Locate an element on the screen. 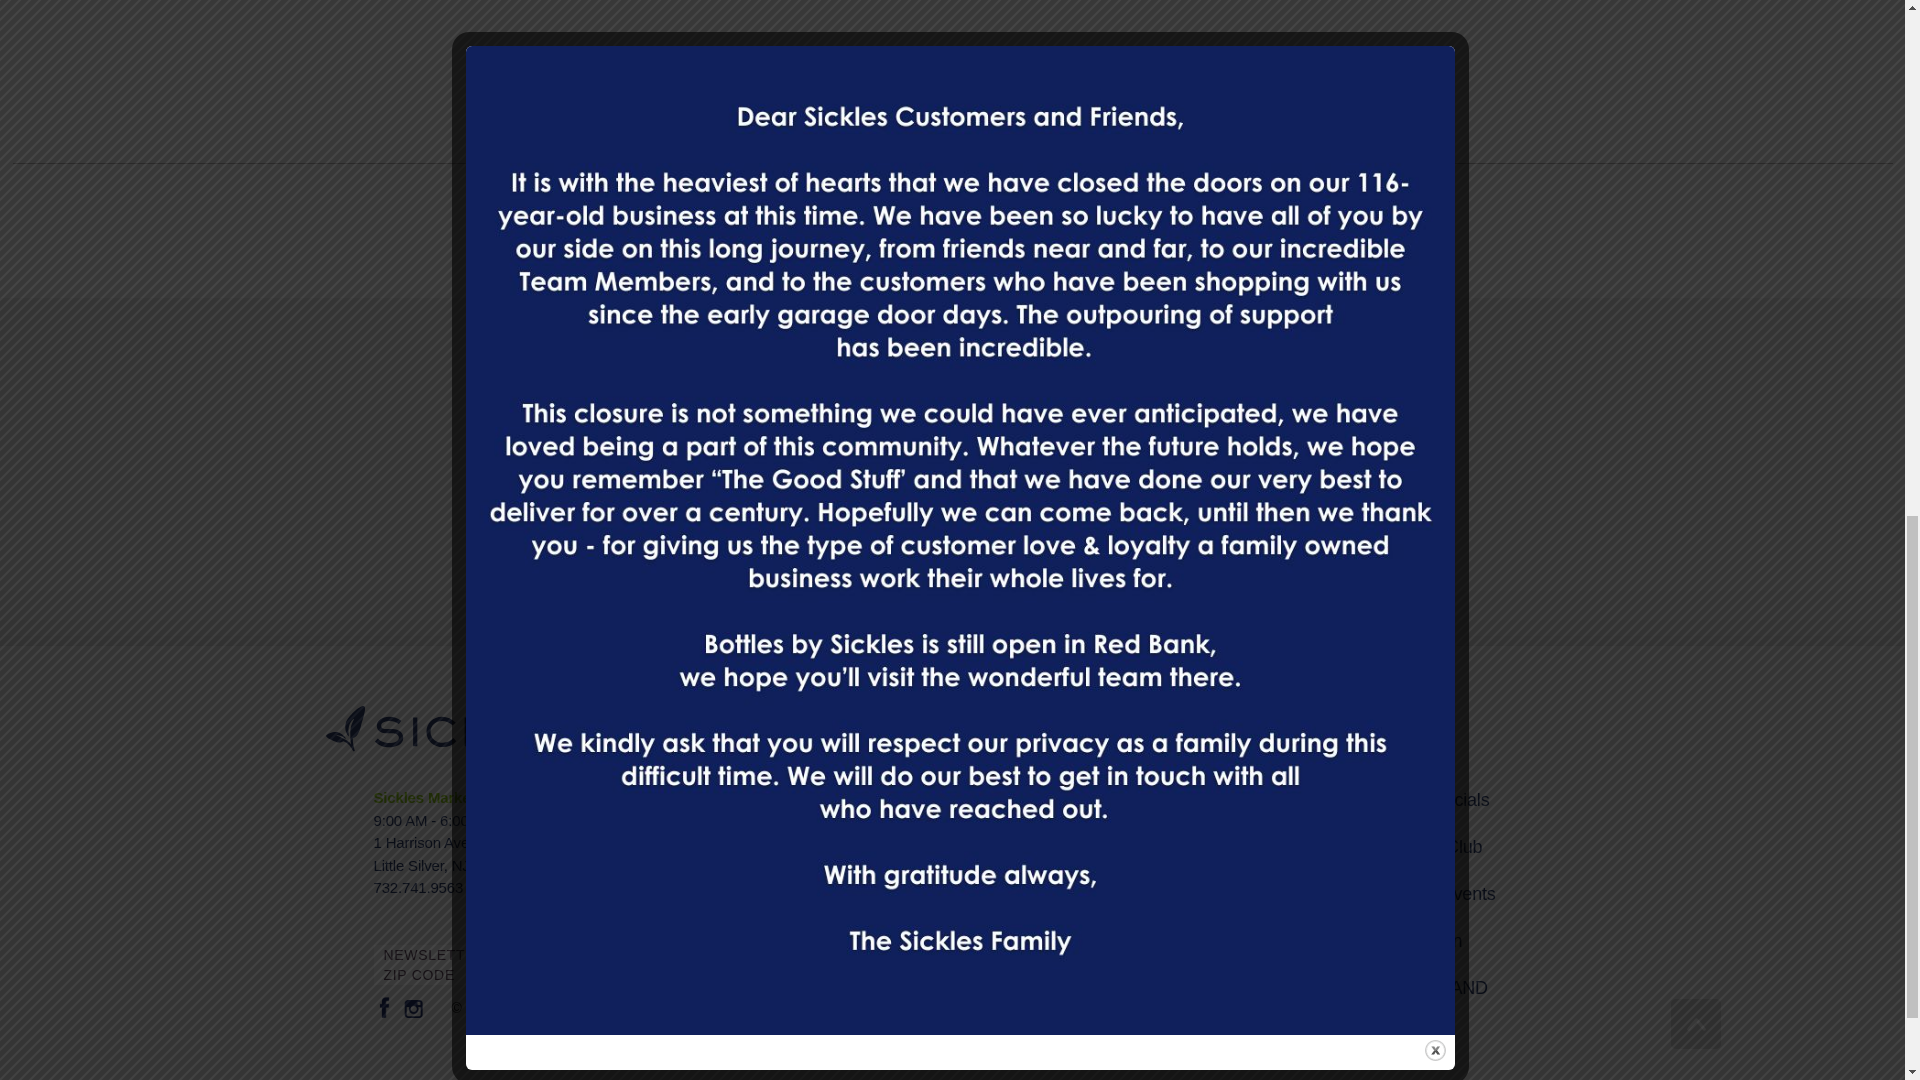  Apply is located at coordinates (1241, 528).